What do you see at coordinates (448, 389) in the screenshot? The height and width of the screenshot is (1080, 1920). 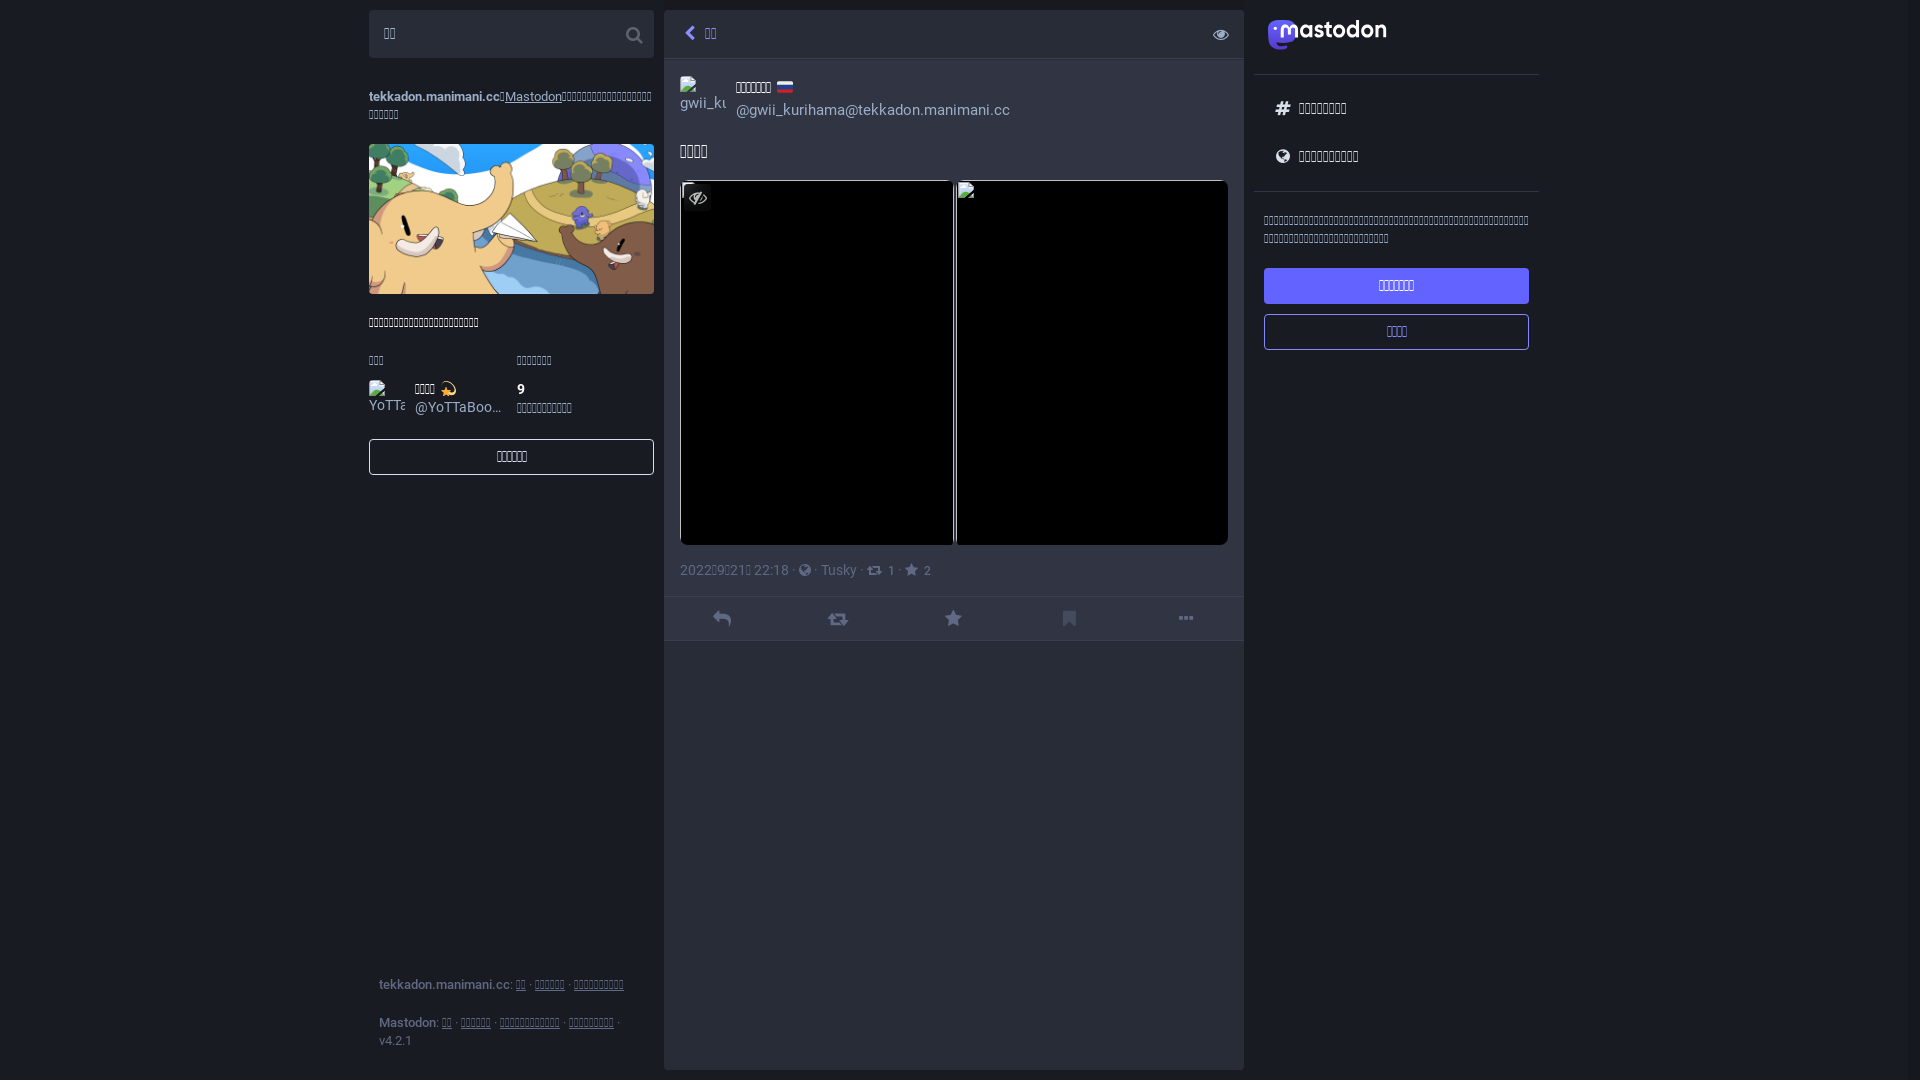 I see `:dizzy:` at bounding box center [448, 389].